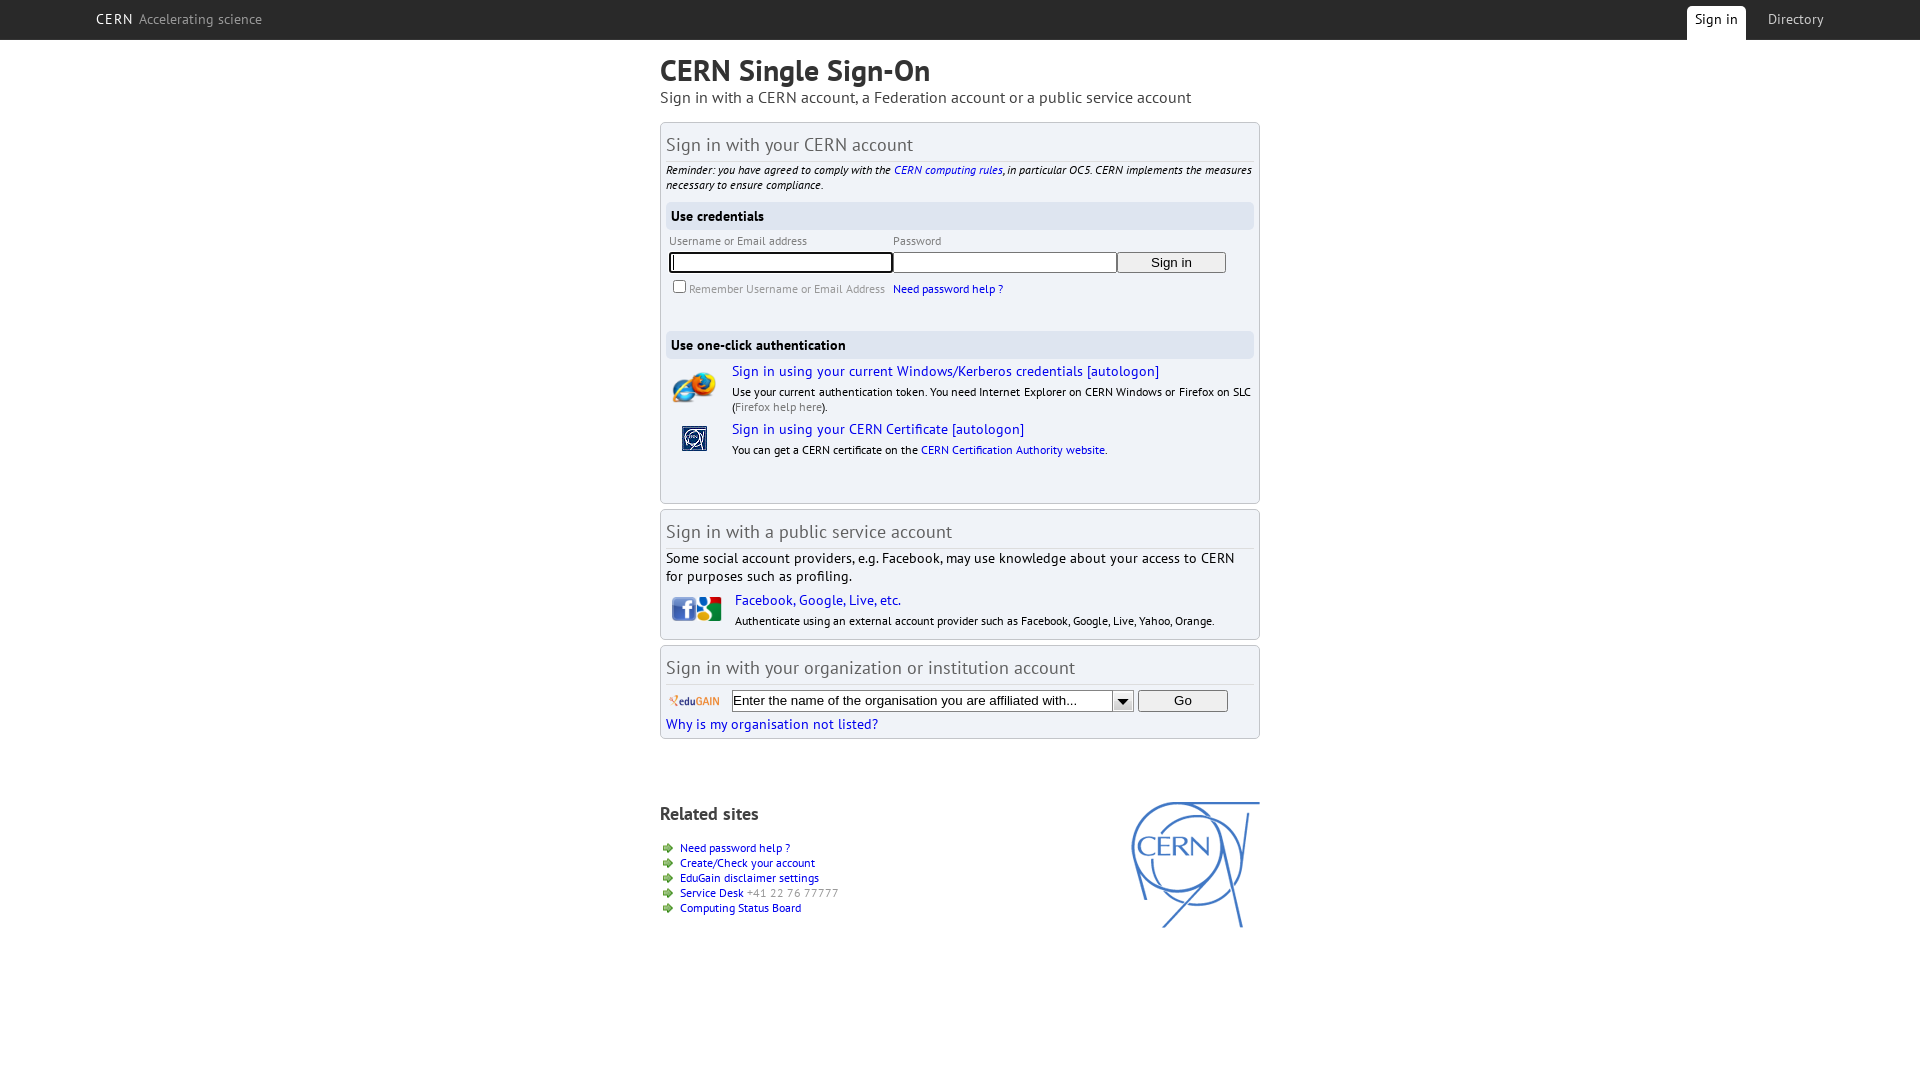 The image size is (1920, 1080). I want to click on CERN, so click(1196, 923).